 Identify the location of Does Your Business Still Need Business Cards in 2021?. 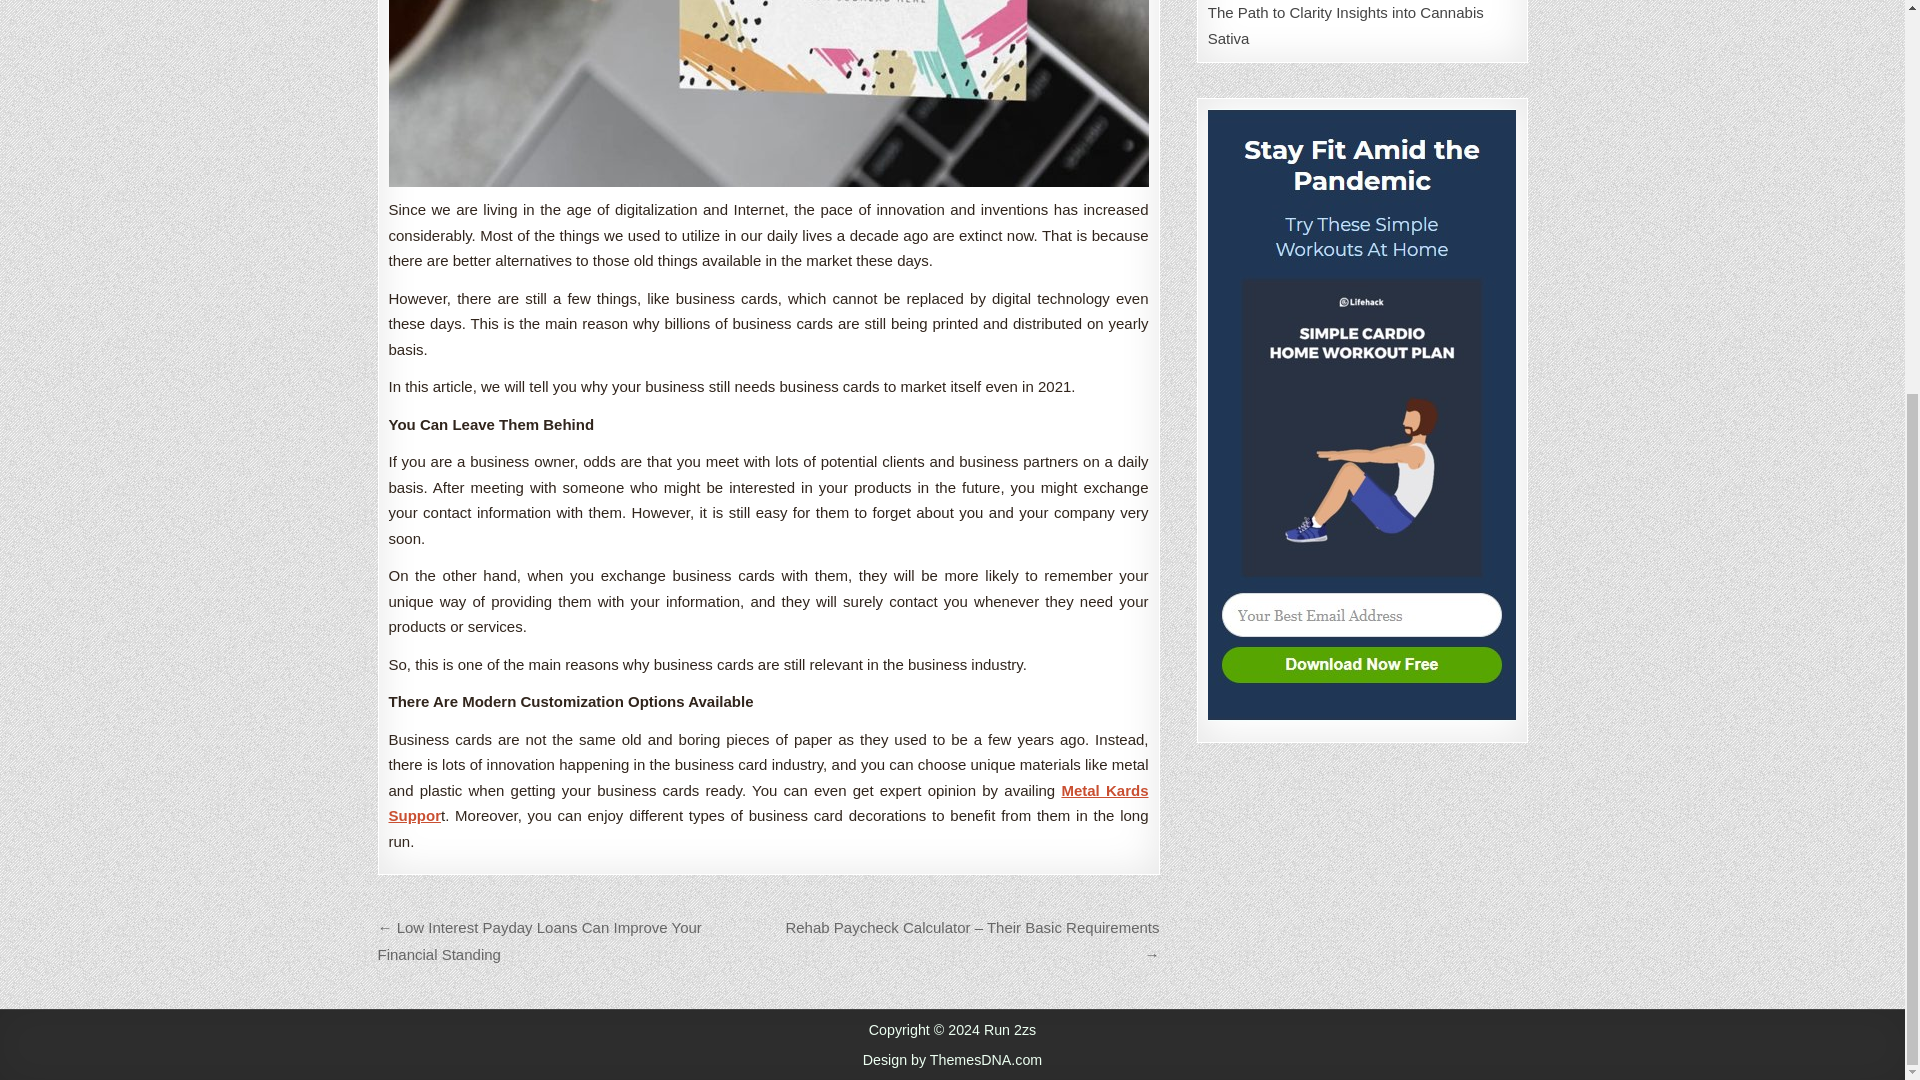
(768, 93).